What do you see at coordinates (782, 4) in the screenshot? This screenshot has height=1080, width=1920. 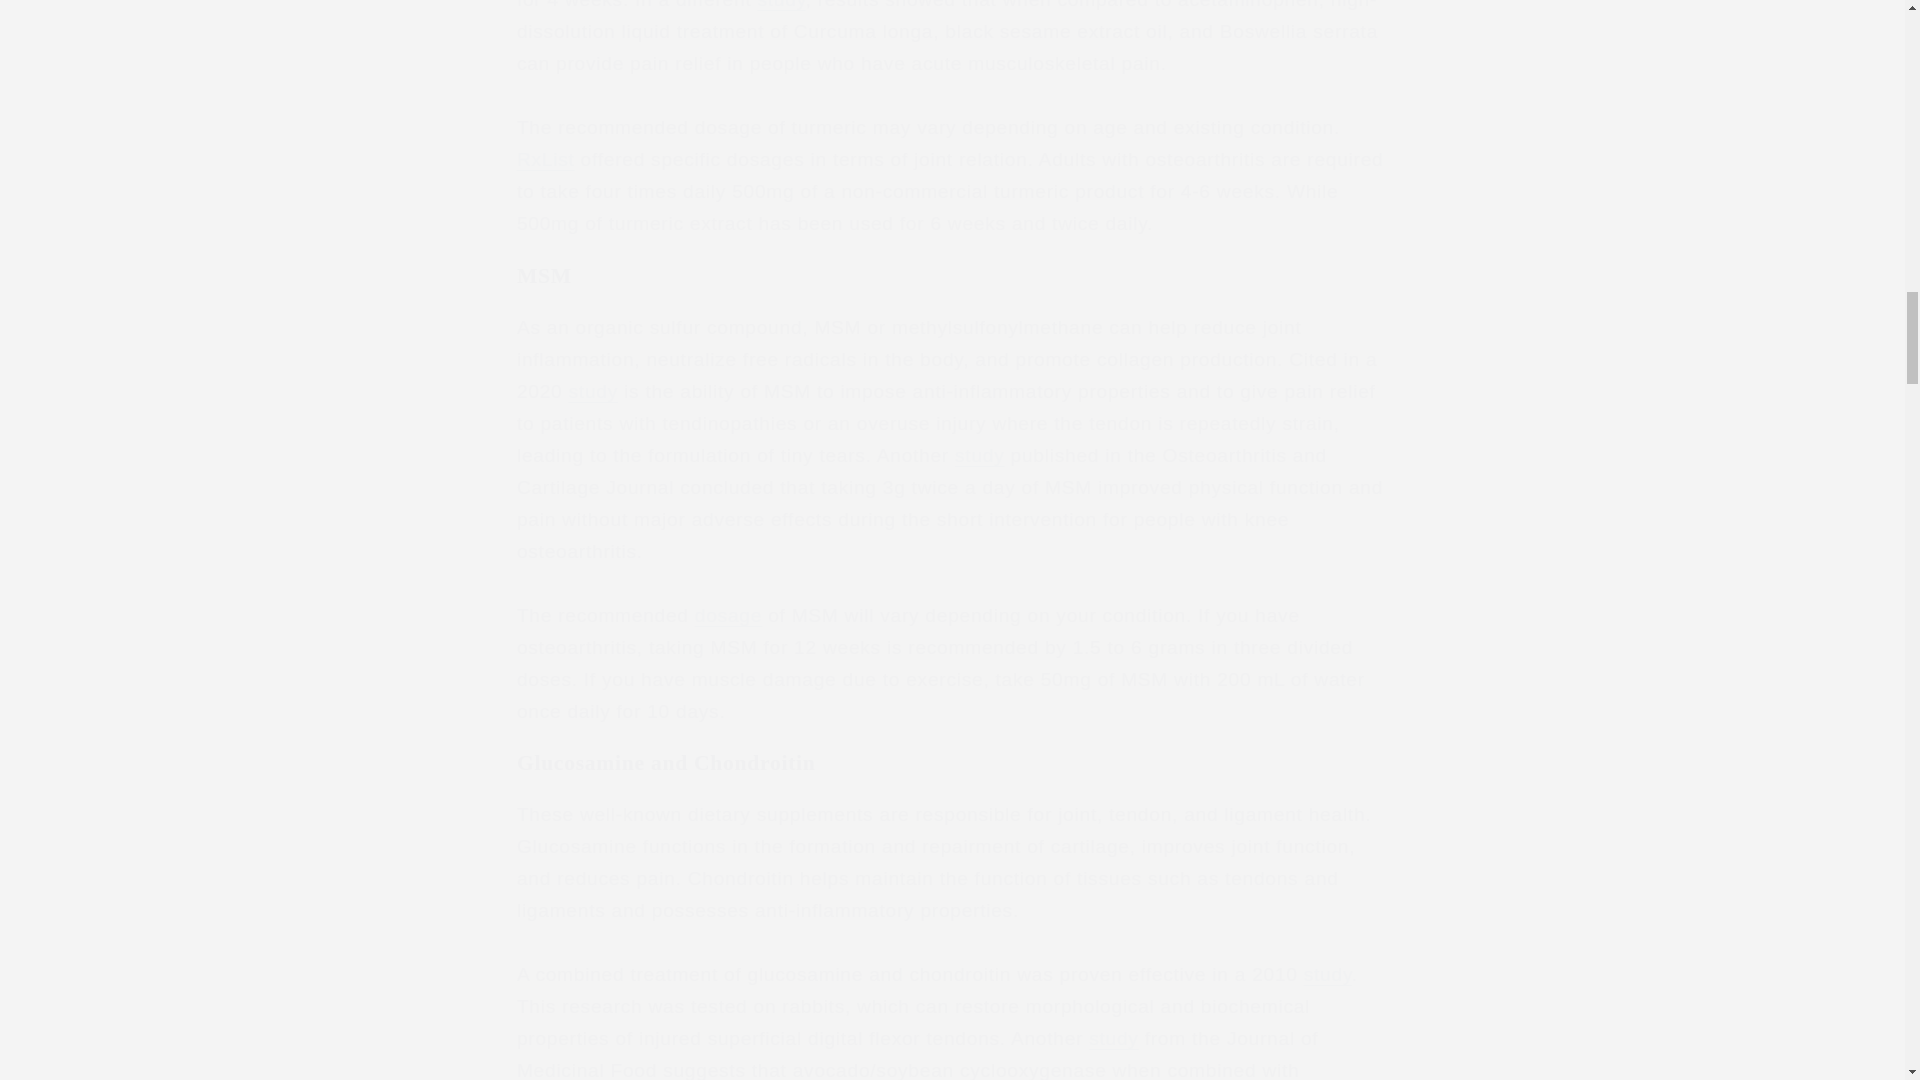 I see `study` at bounding box center [782, 4].